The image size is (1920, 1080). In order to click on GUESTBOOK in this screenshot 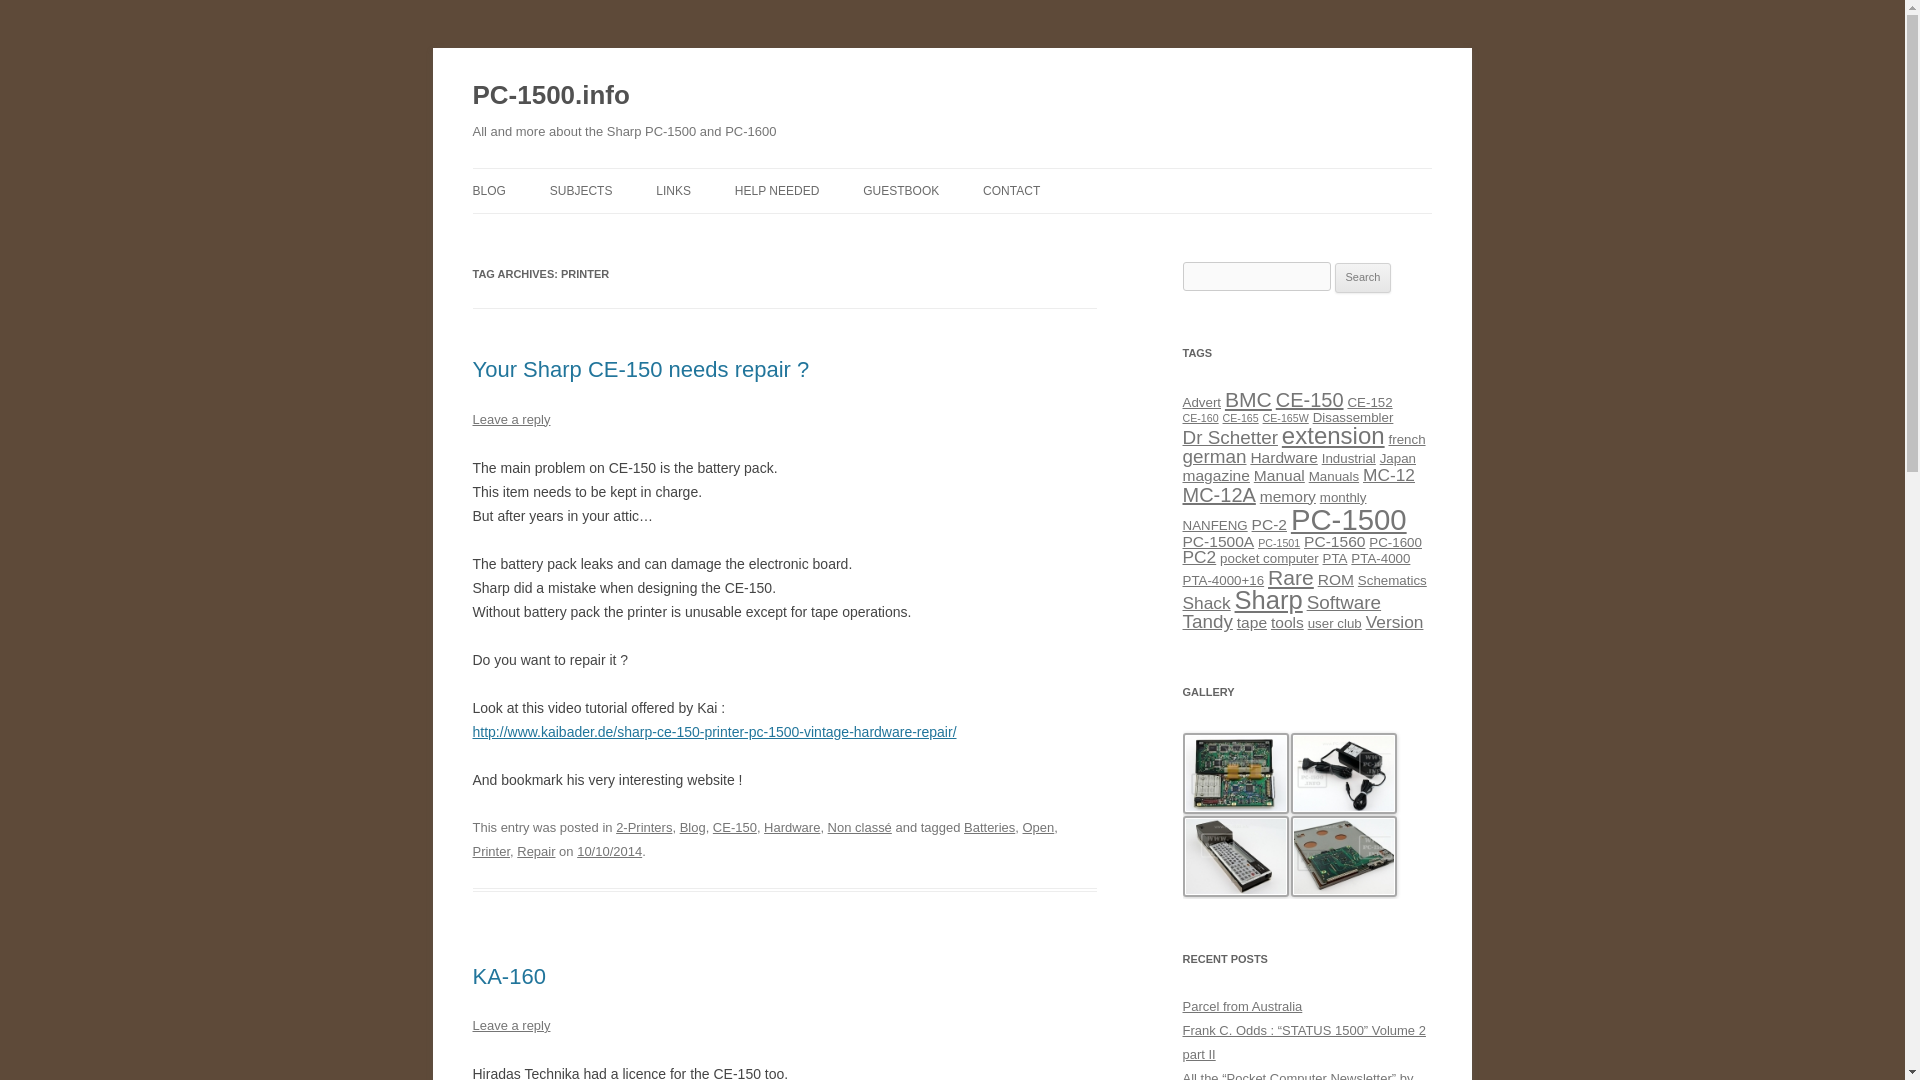, I will do `click(900, 190)`.